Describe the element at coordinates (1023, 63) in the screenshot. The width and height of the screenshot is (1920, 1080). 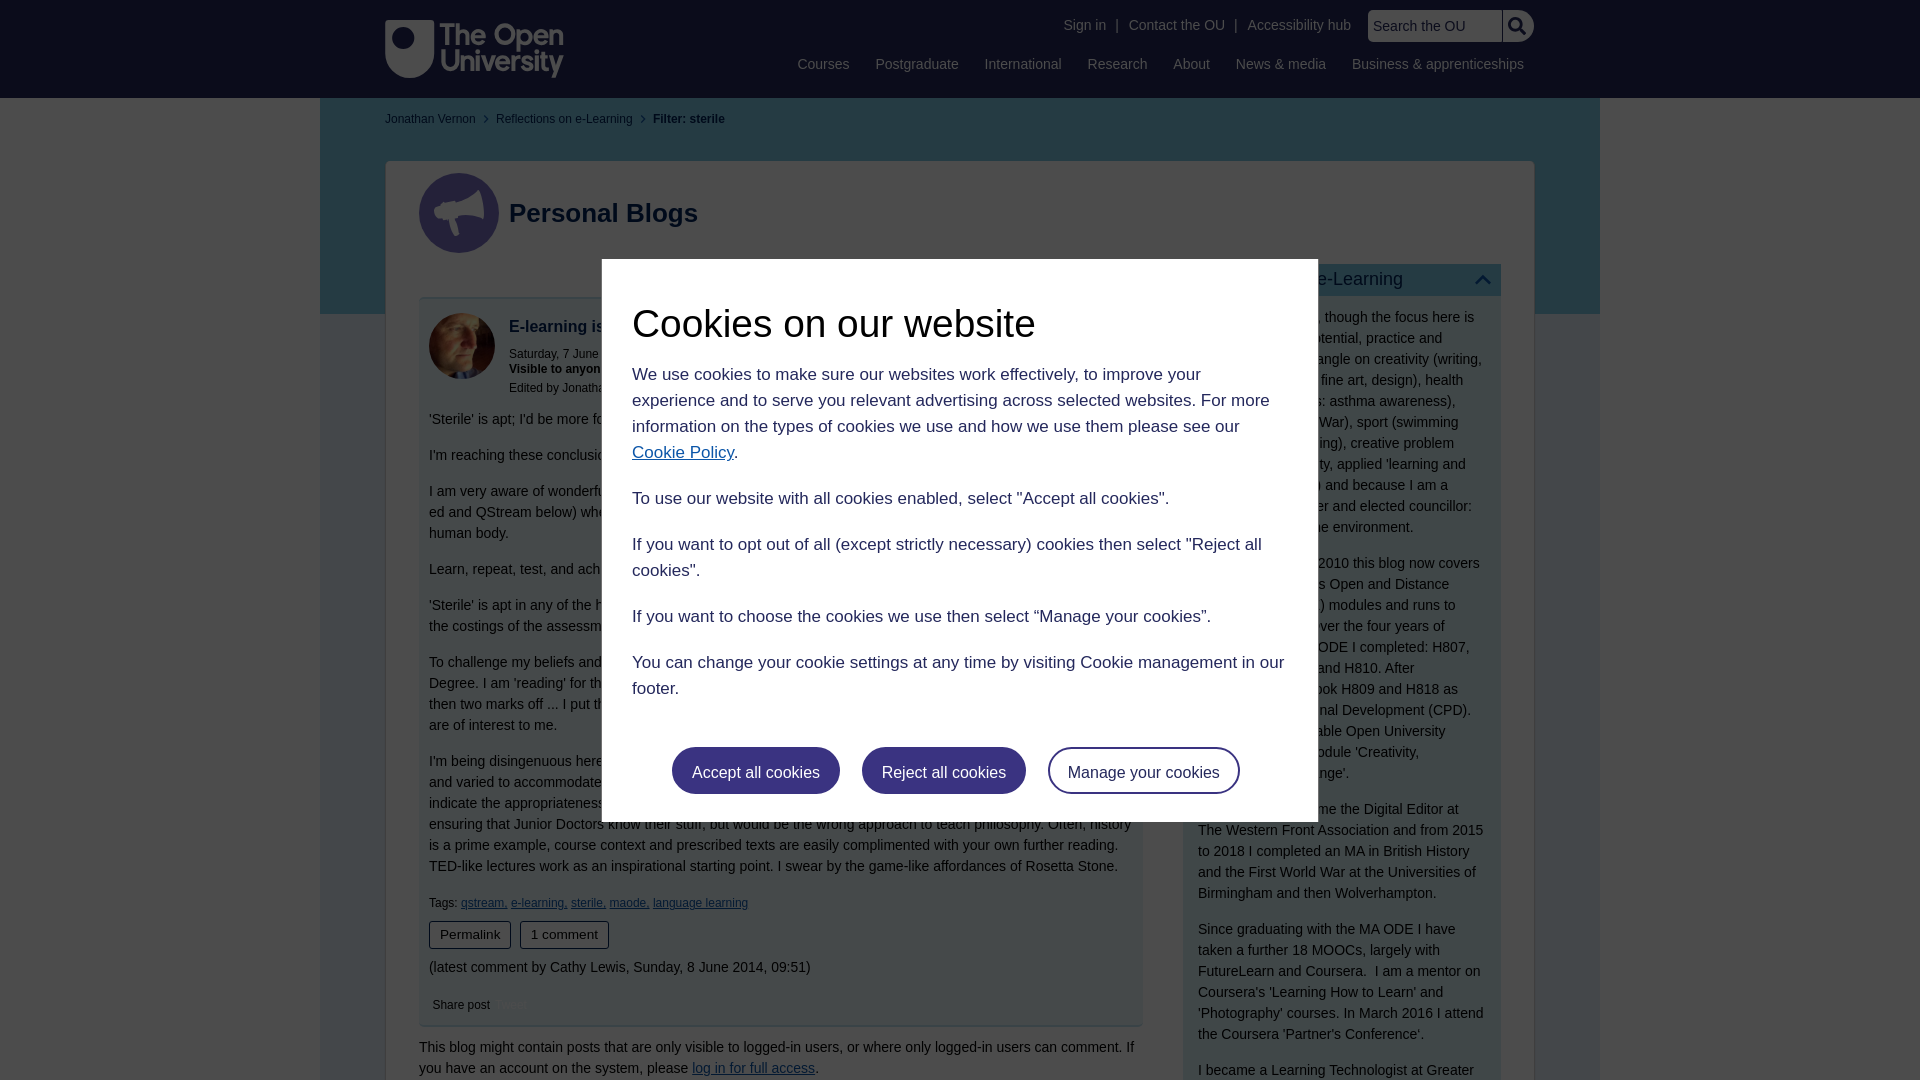
I see `International` at that location.